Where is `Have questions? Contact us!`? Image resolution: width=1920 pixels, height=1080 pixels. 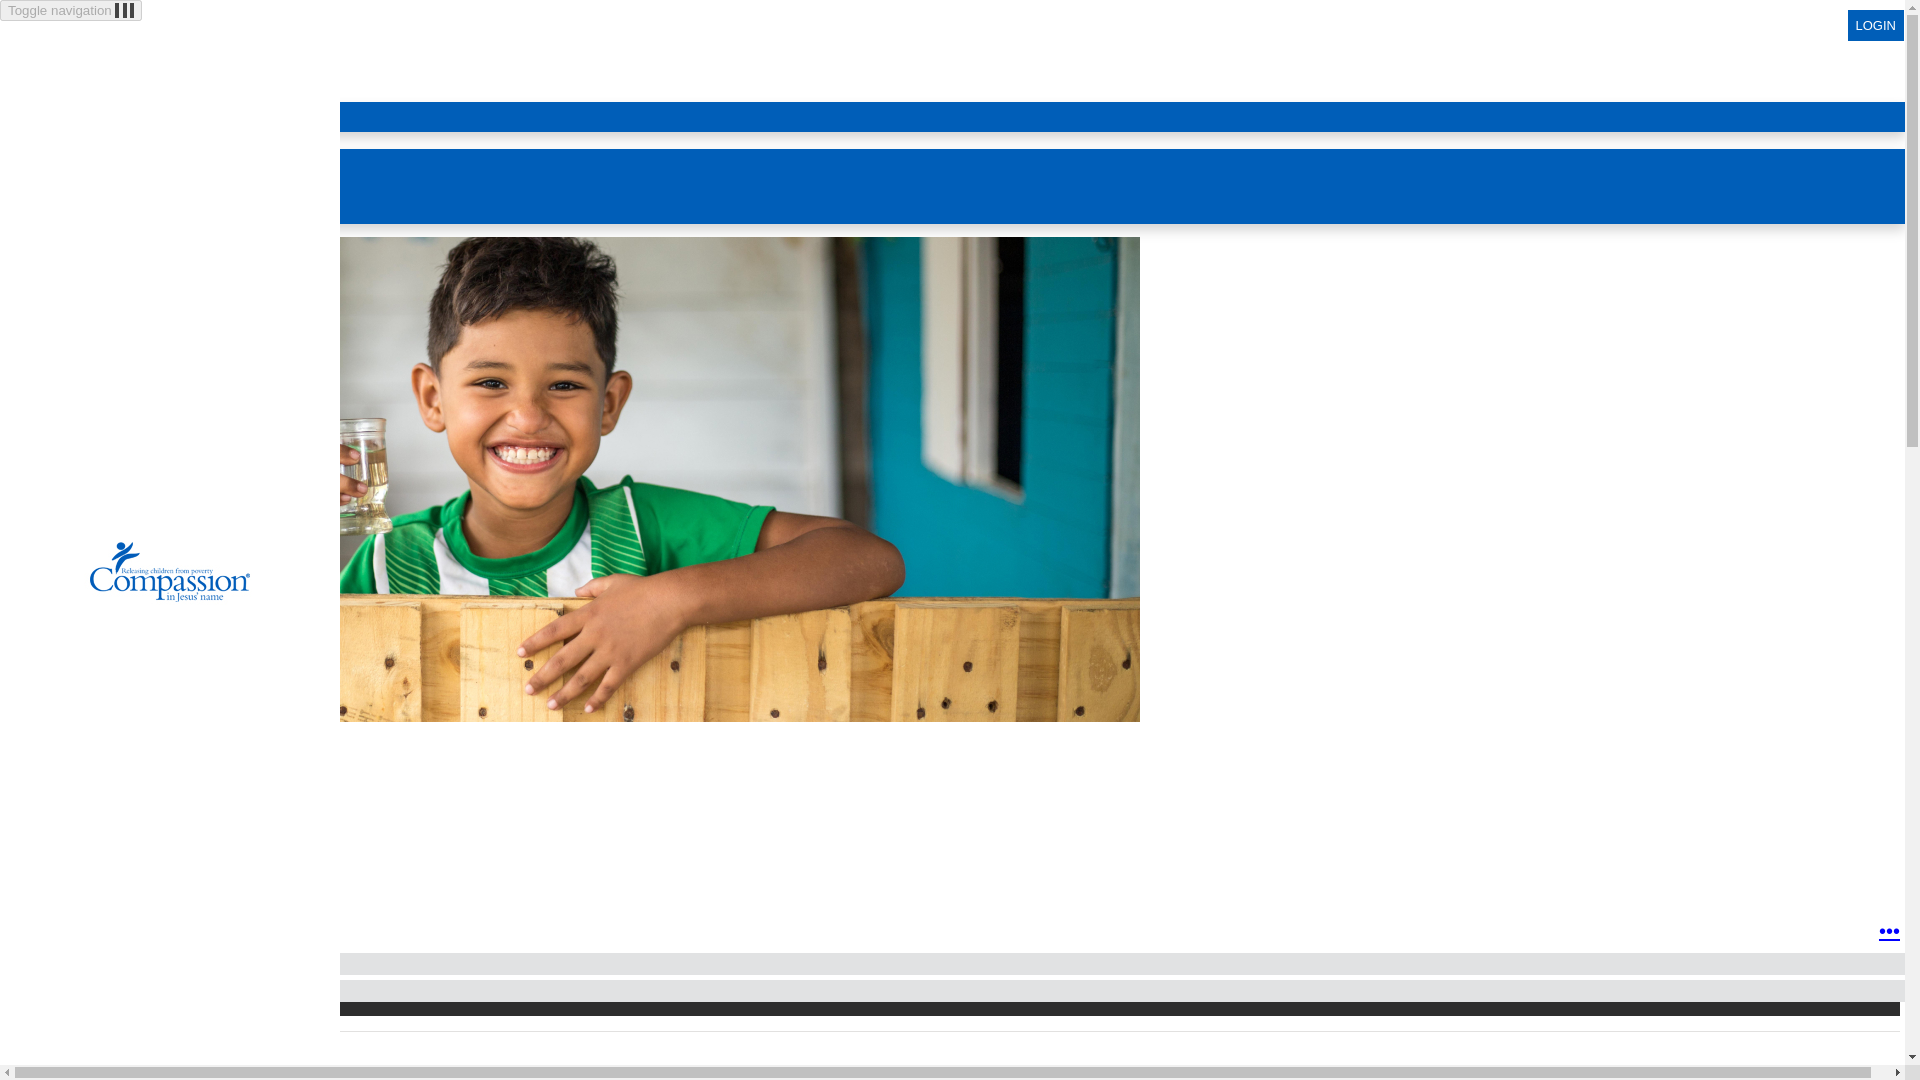 Have questions? Contact us! is located at coordinates (164, 216).